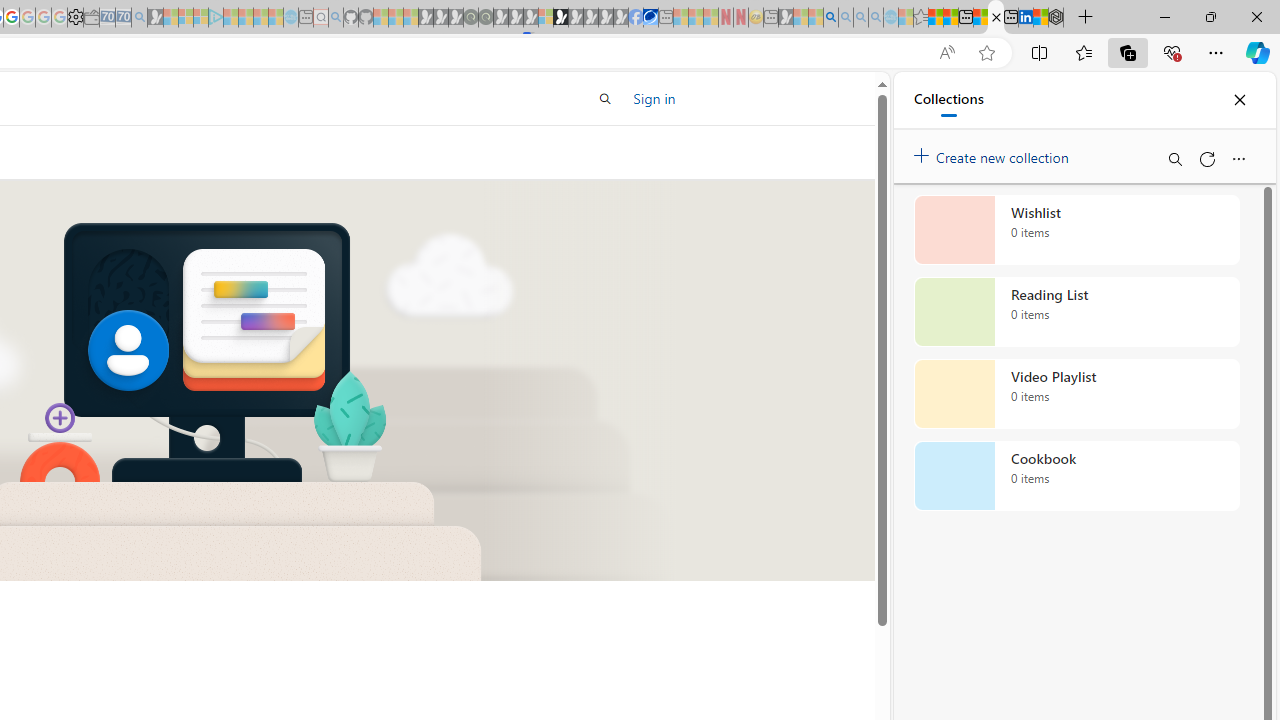 The image size is (1280, 720). What do you see at coordinates (994, 153) in the screenshot?
I see `Create new collection` at bounding box center [994, 153].